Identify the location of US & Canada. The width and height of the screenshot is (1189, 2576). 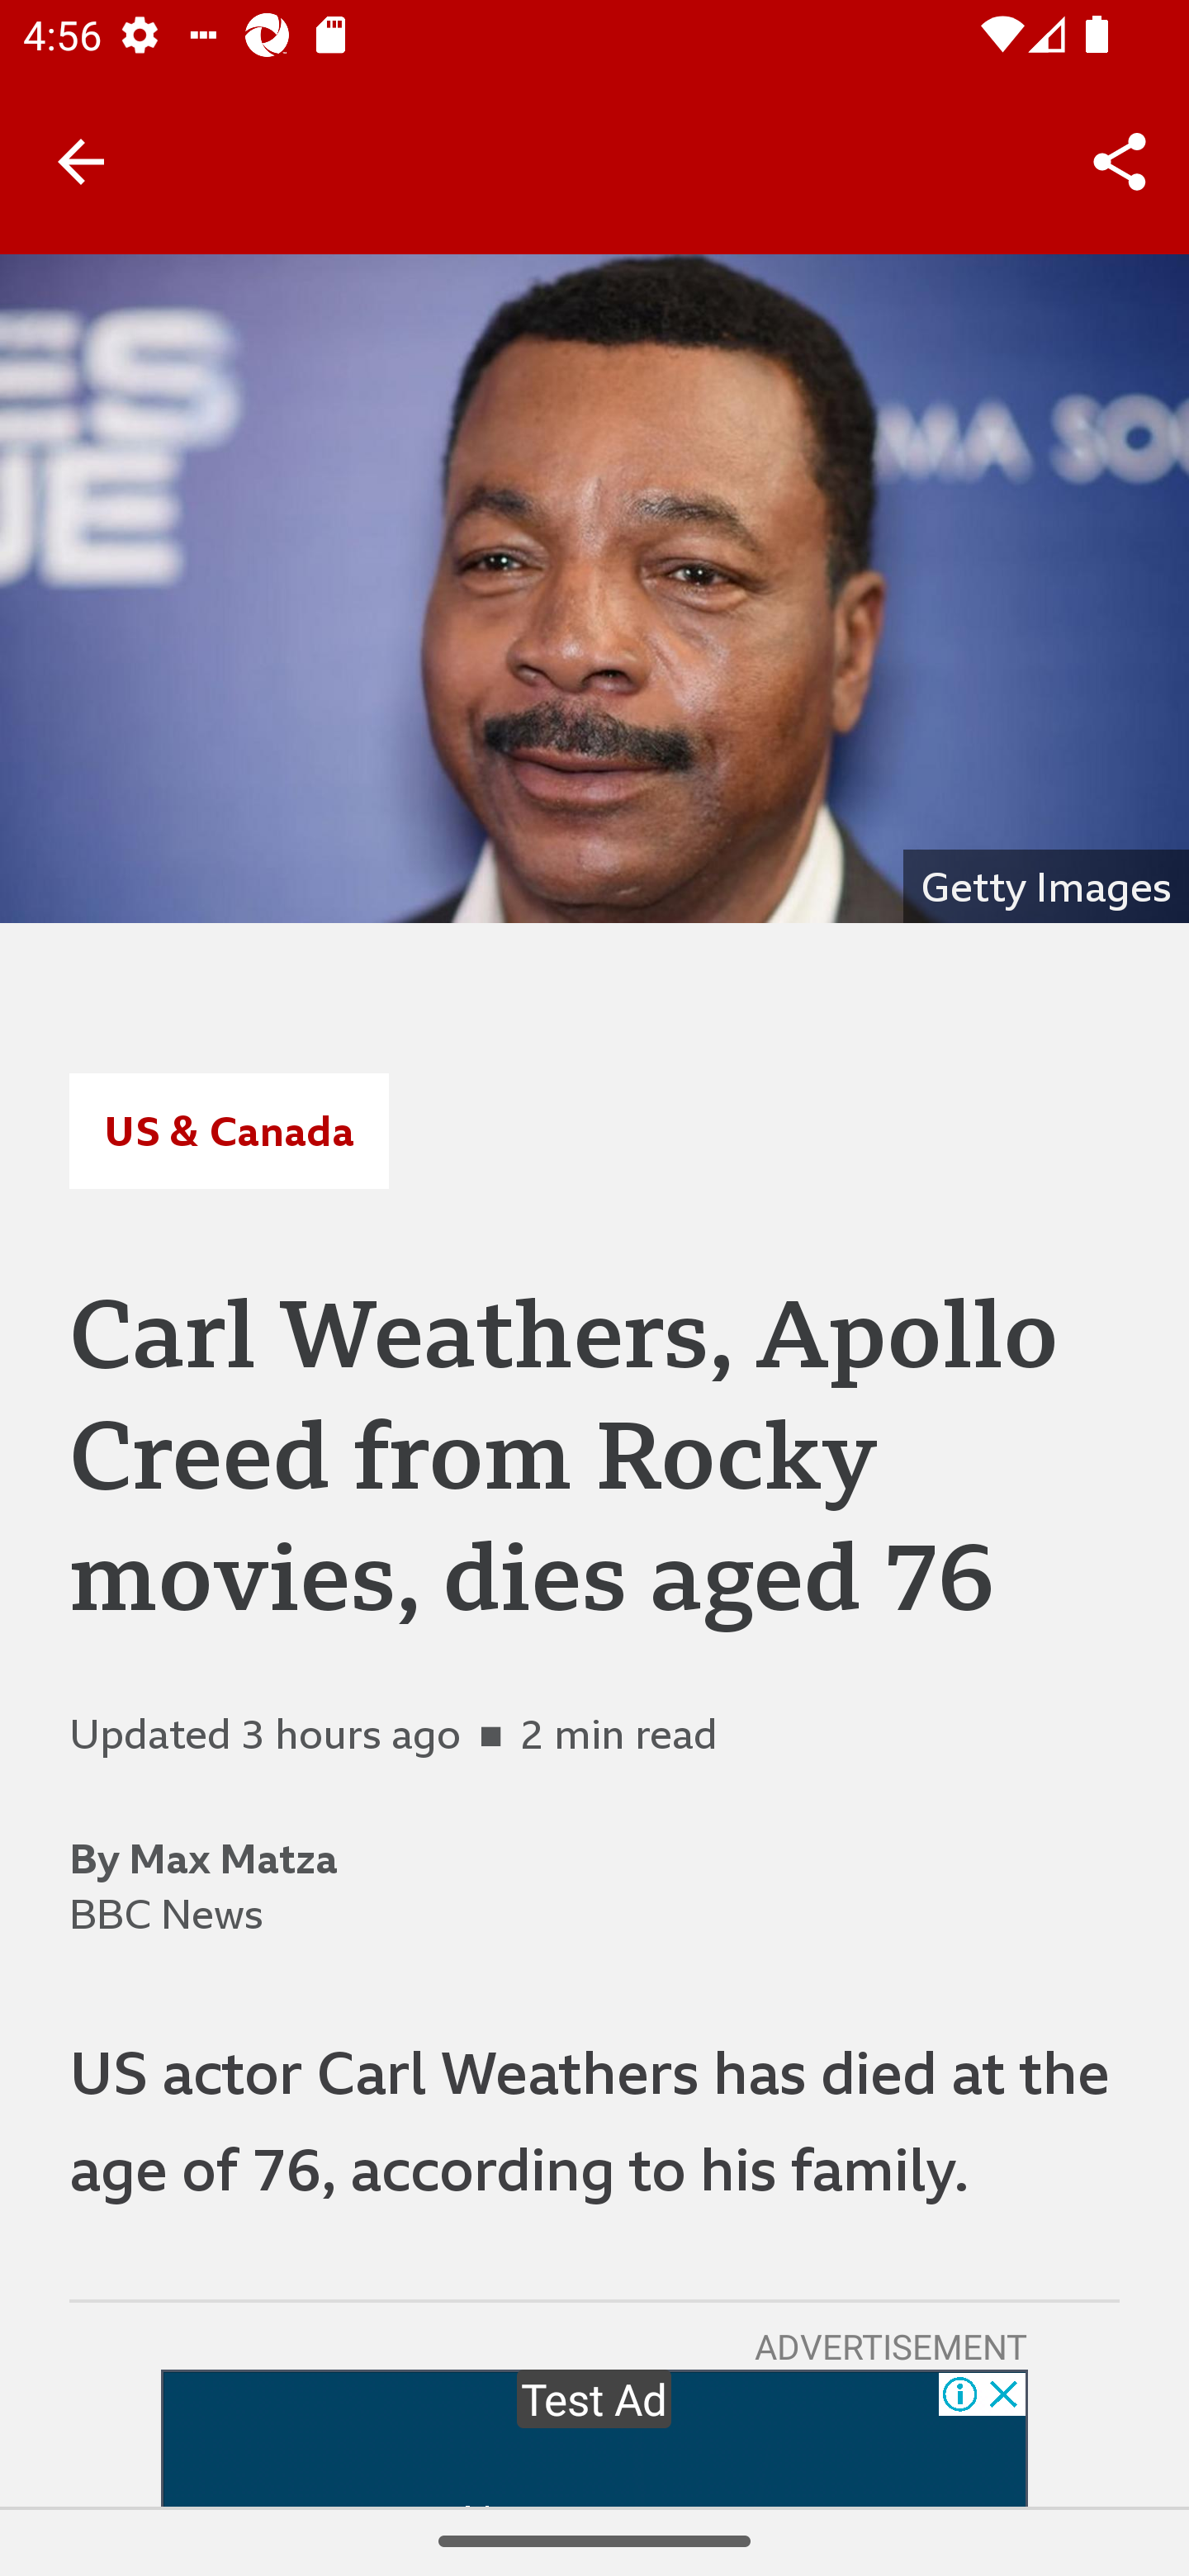
(228, 1130).